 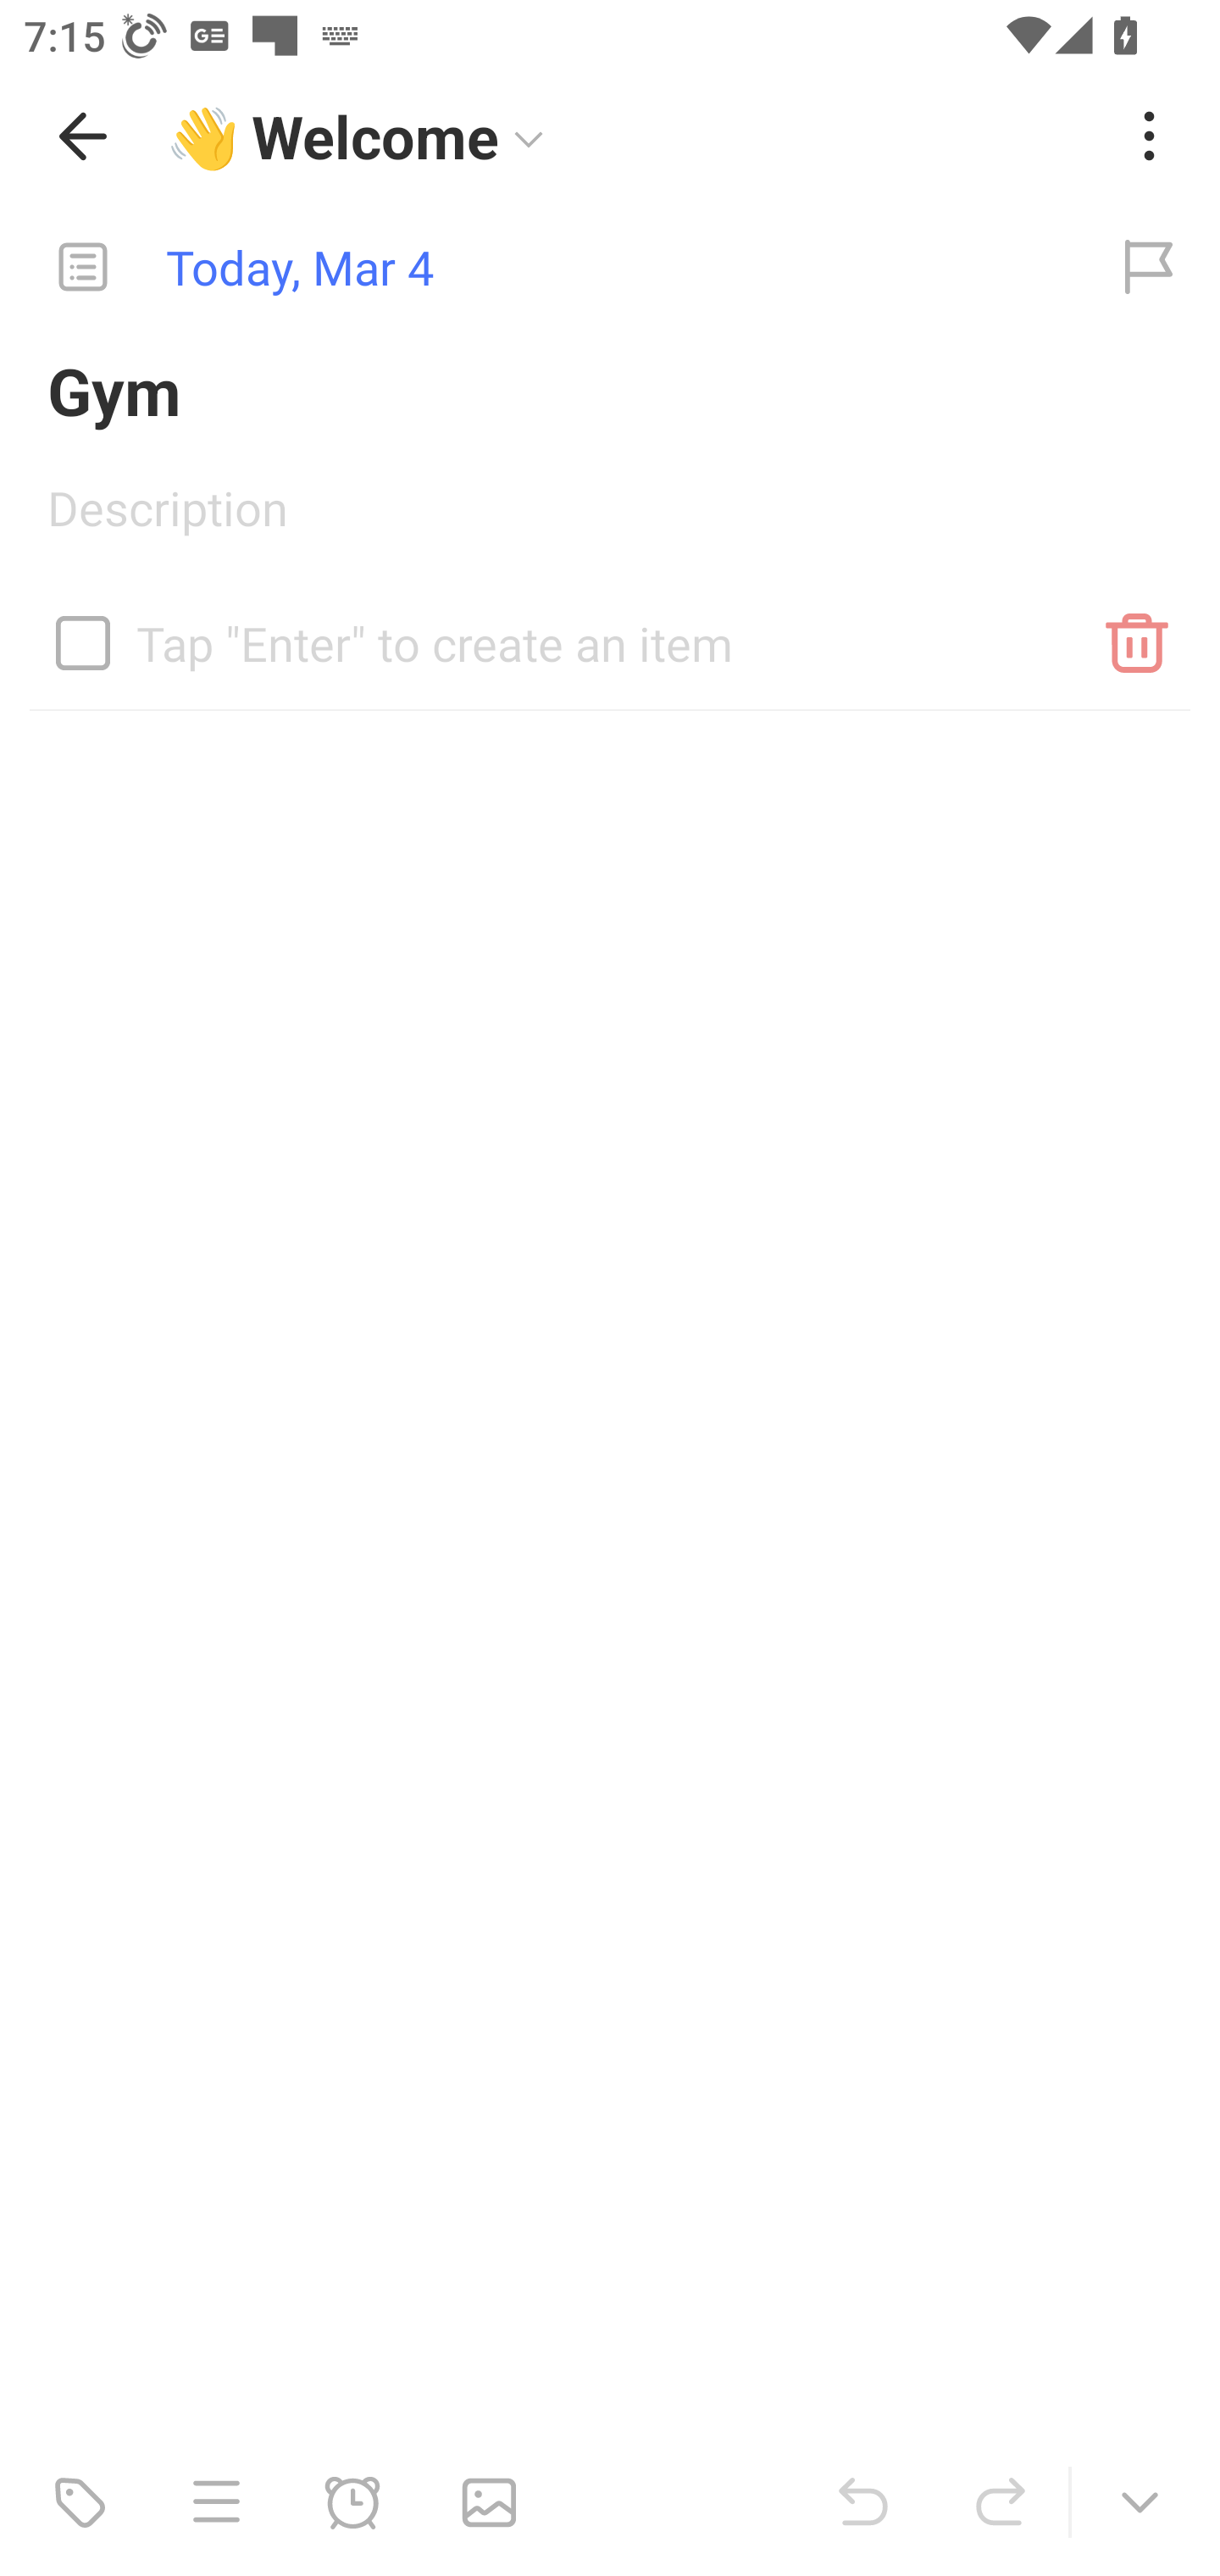 I want to click on Gym, so click(x=610, y=390).